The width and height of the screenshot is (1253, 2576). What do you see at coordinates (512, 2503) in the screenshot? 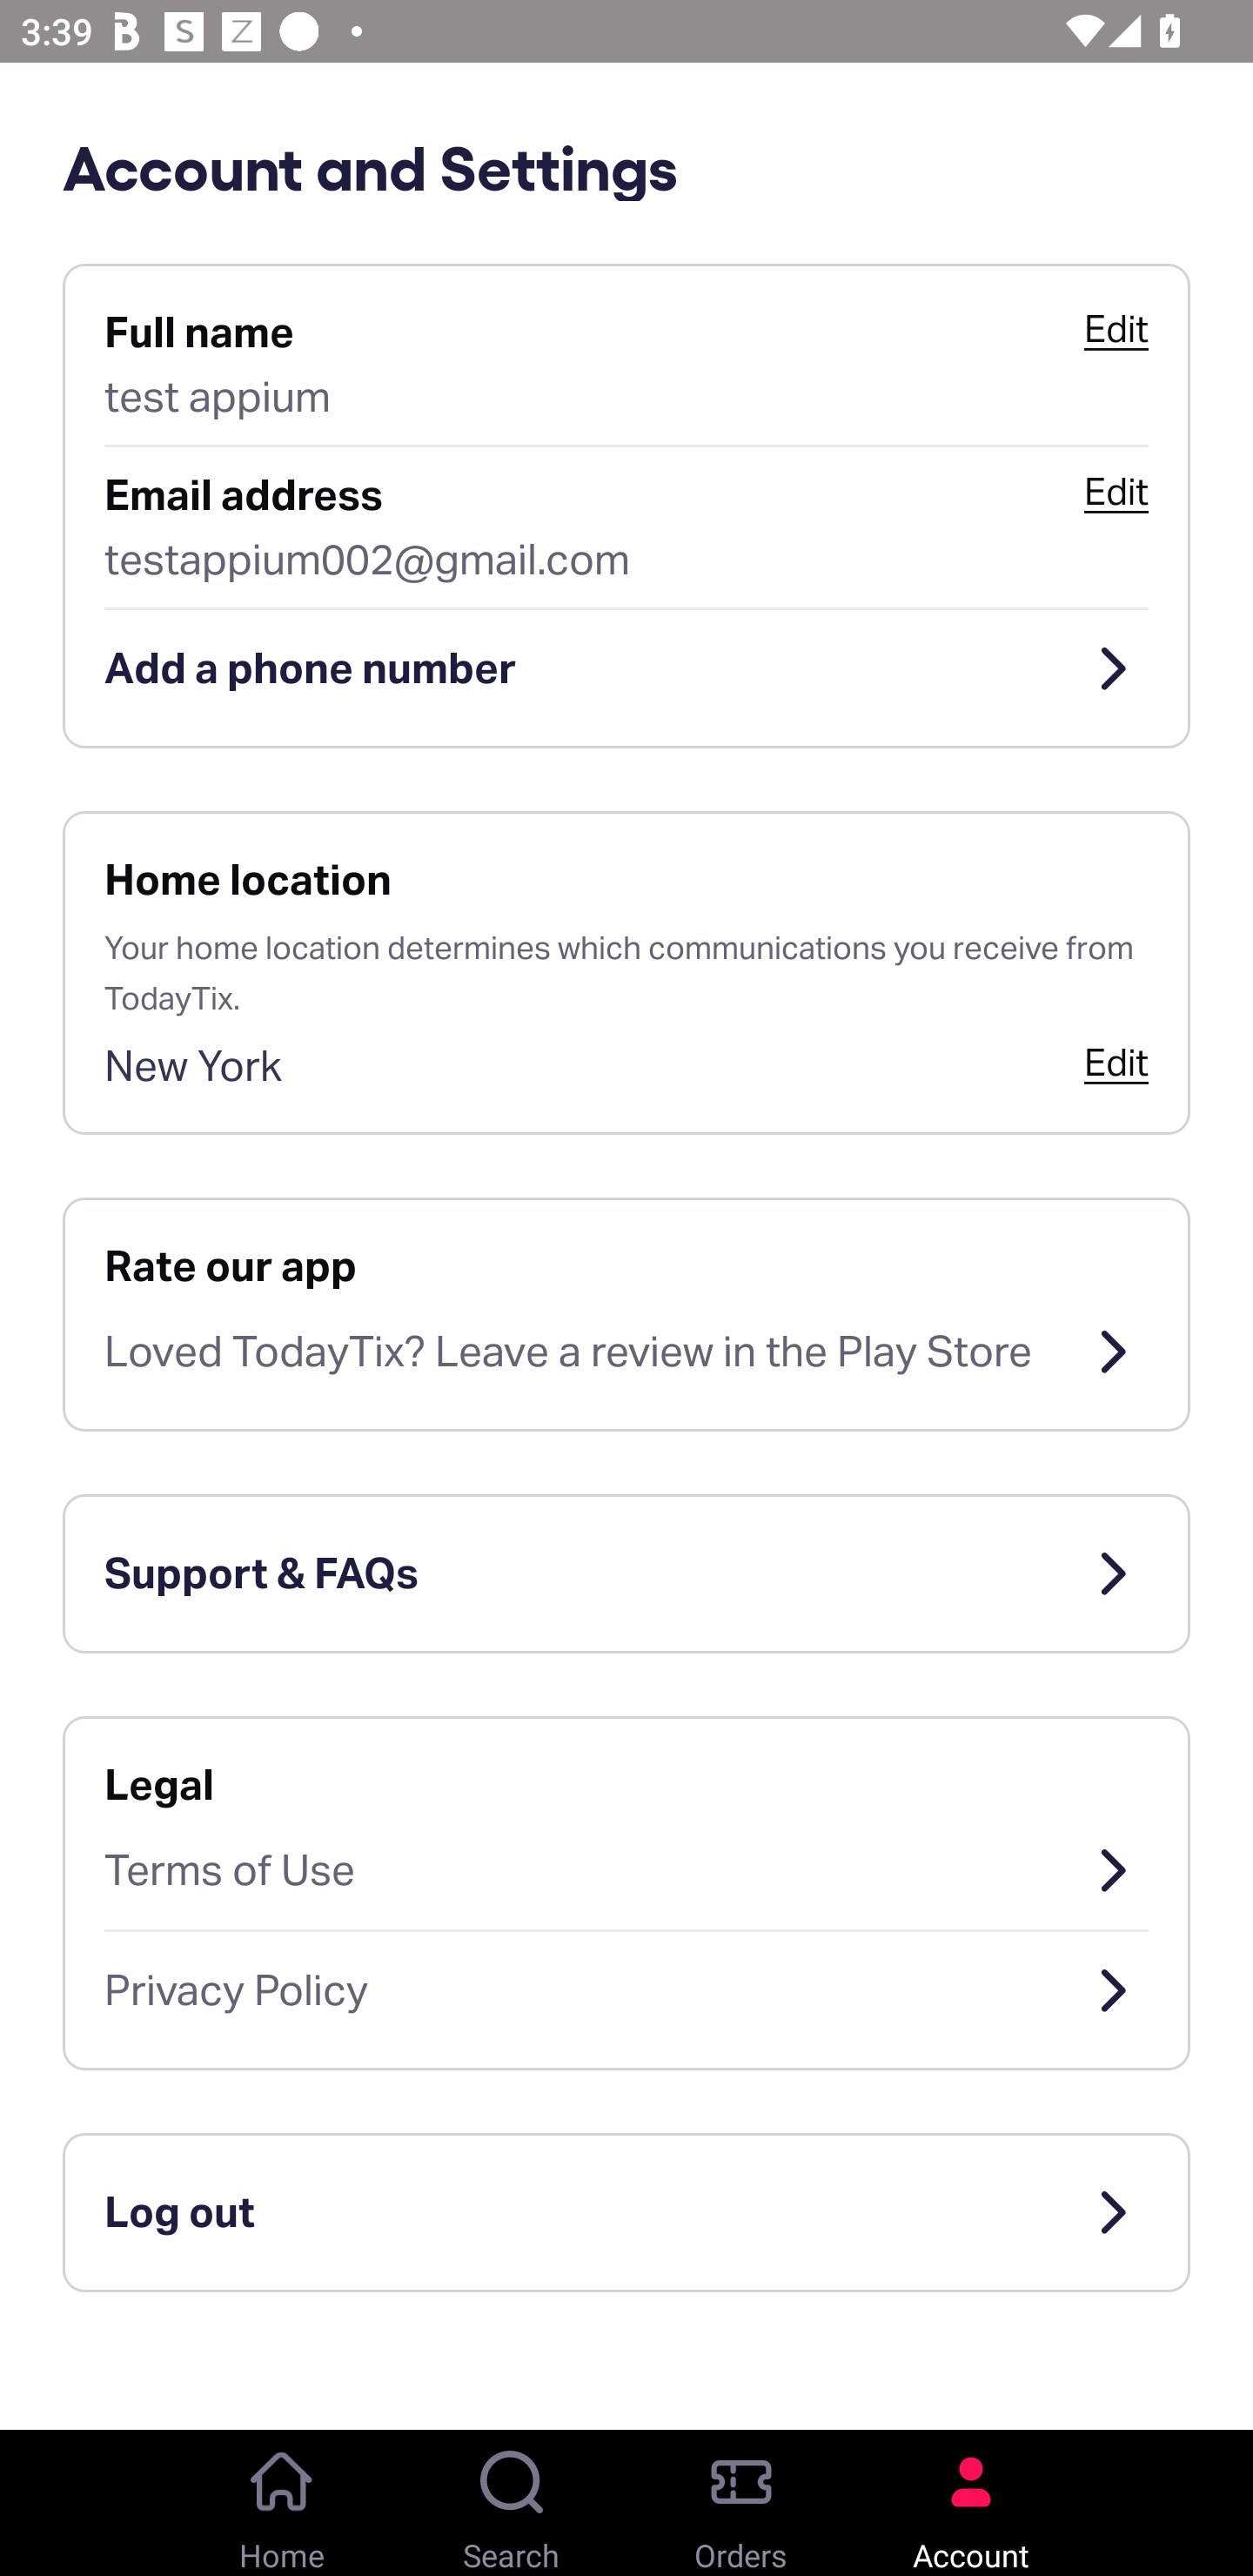
I see `Search` at bounding box center [512, 2503].